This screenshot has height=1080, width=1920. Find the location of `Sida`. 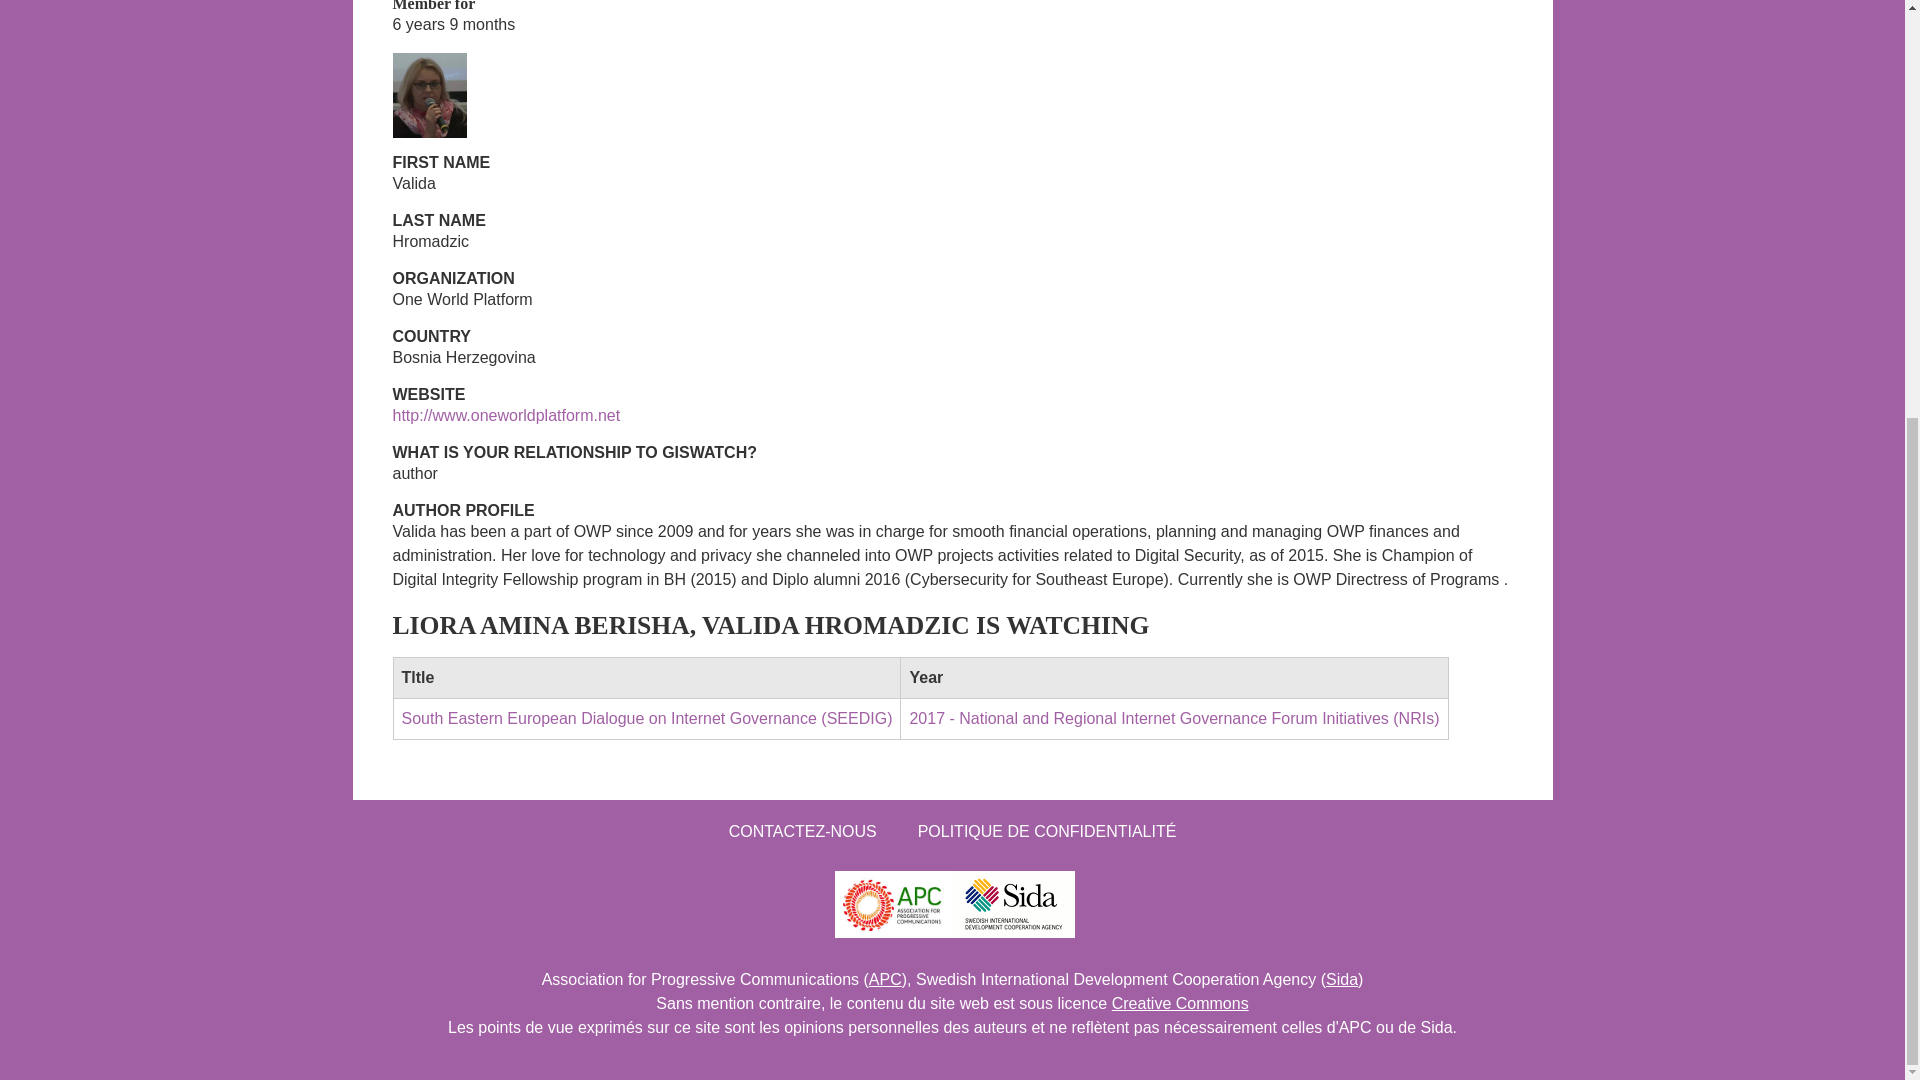

Sida is located at coordinates (1342, 979).